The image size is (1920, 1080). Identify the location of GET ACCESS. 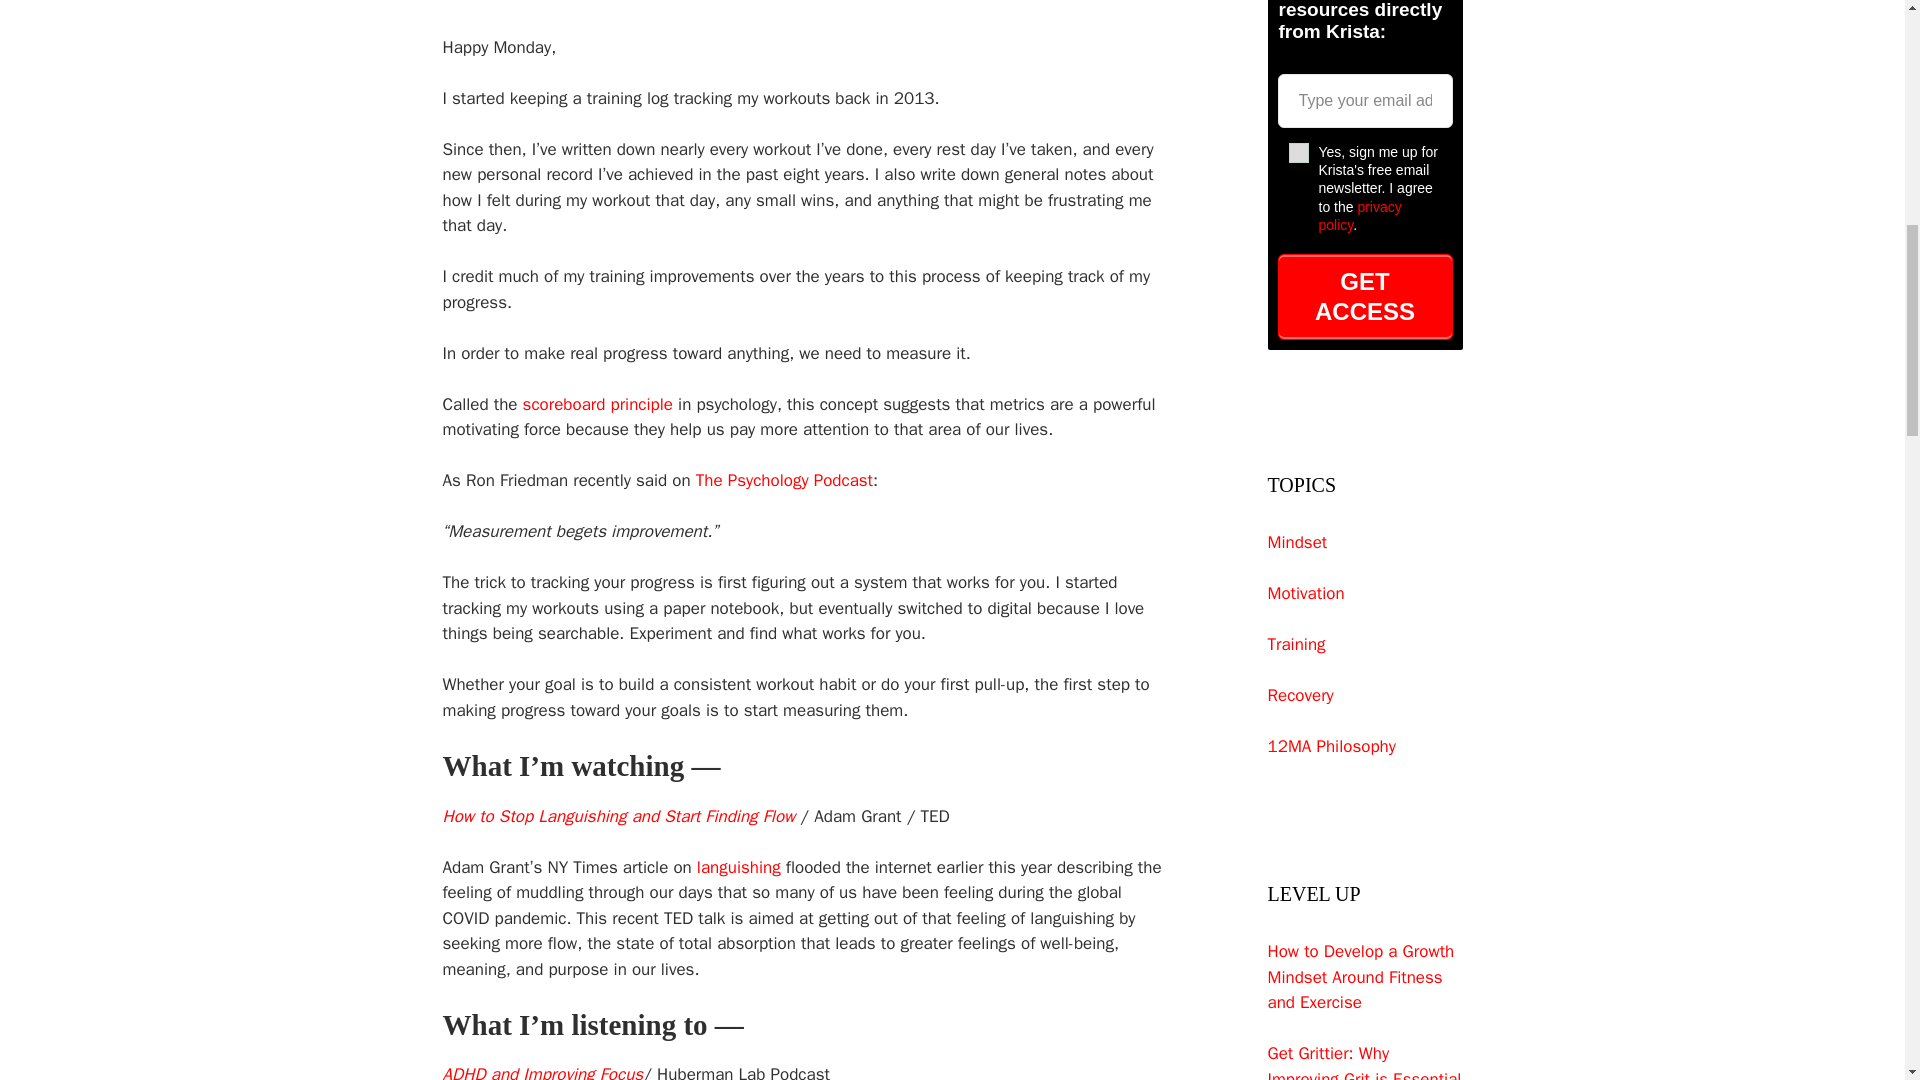
(1366, 296).